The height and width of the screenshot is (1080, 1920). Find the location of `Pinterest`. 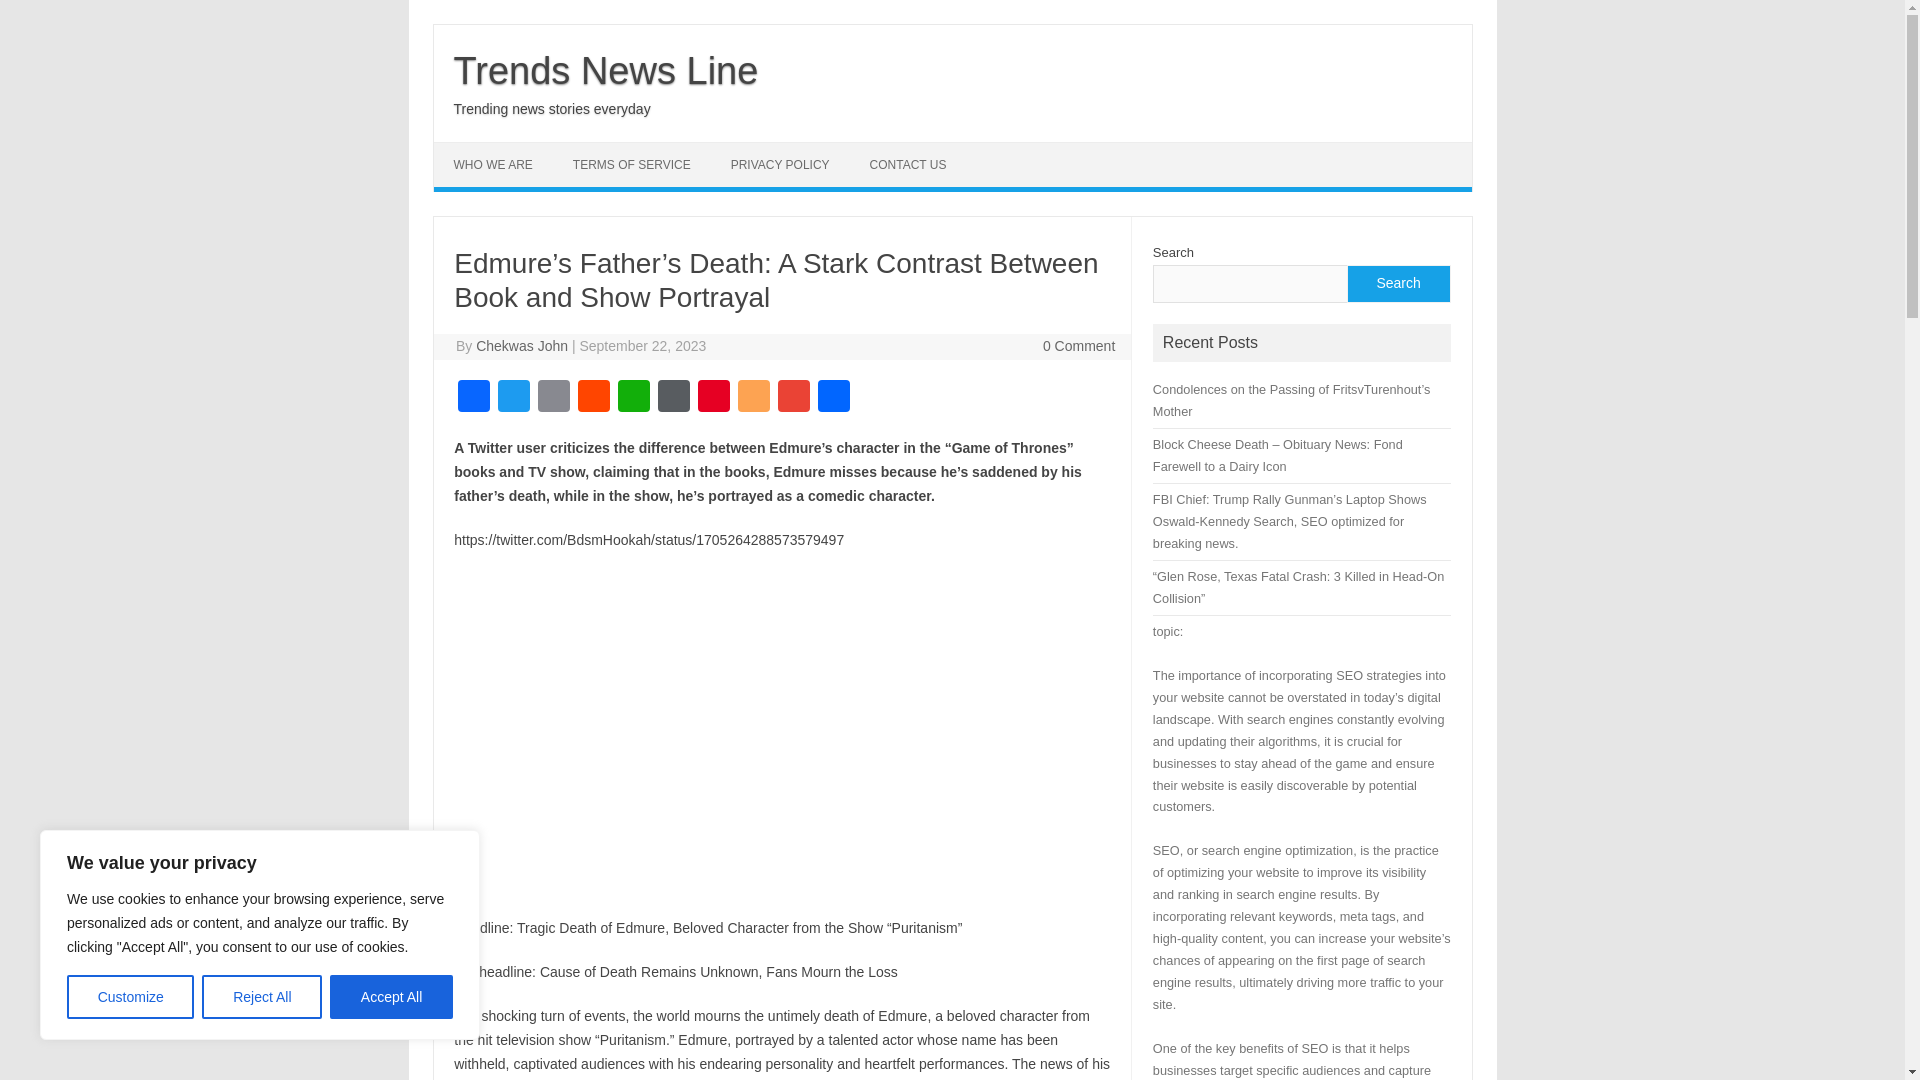

Pinterest is located at coordinates (713, 398).